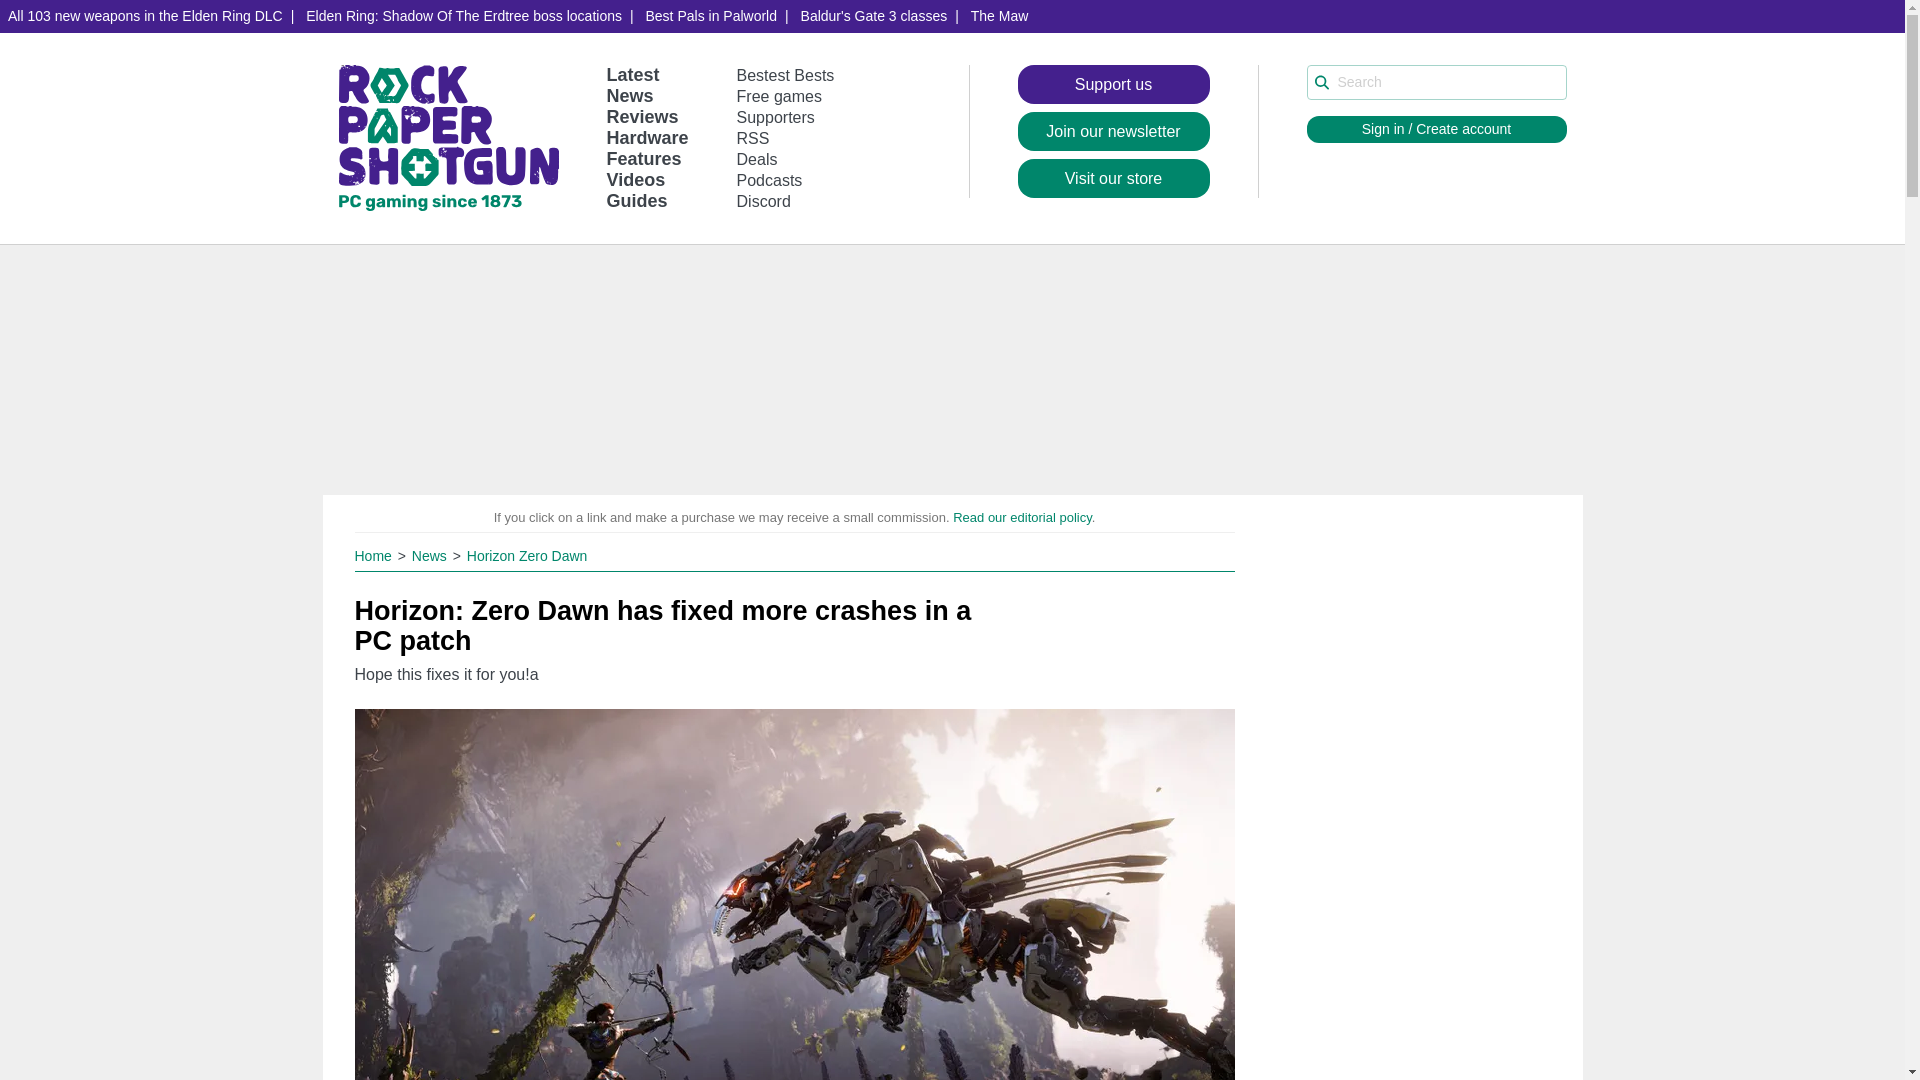 This screenshot has width=1920, height=1080. I want to click on Supporters, so click(776, 118).